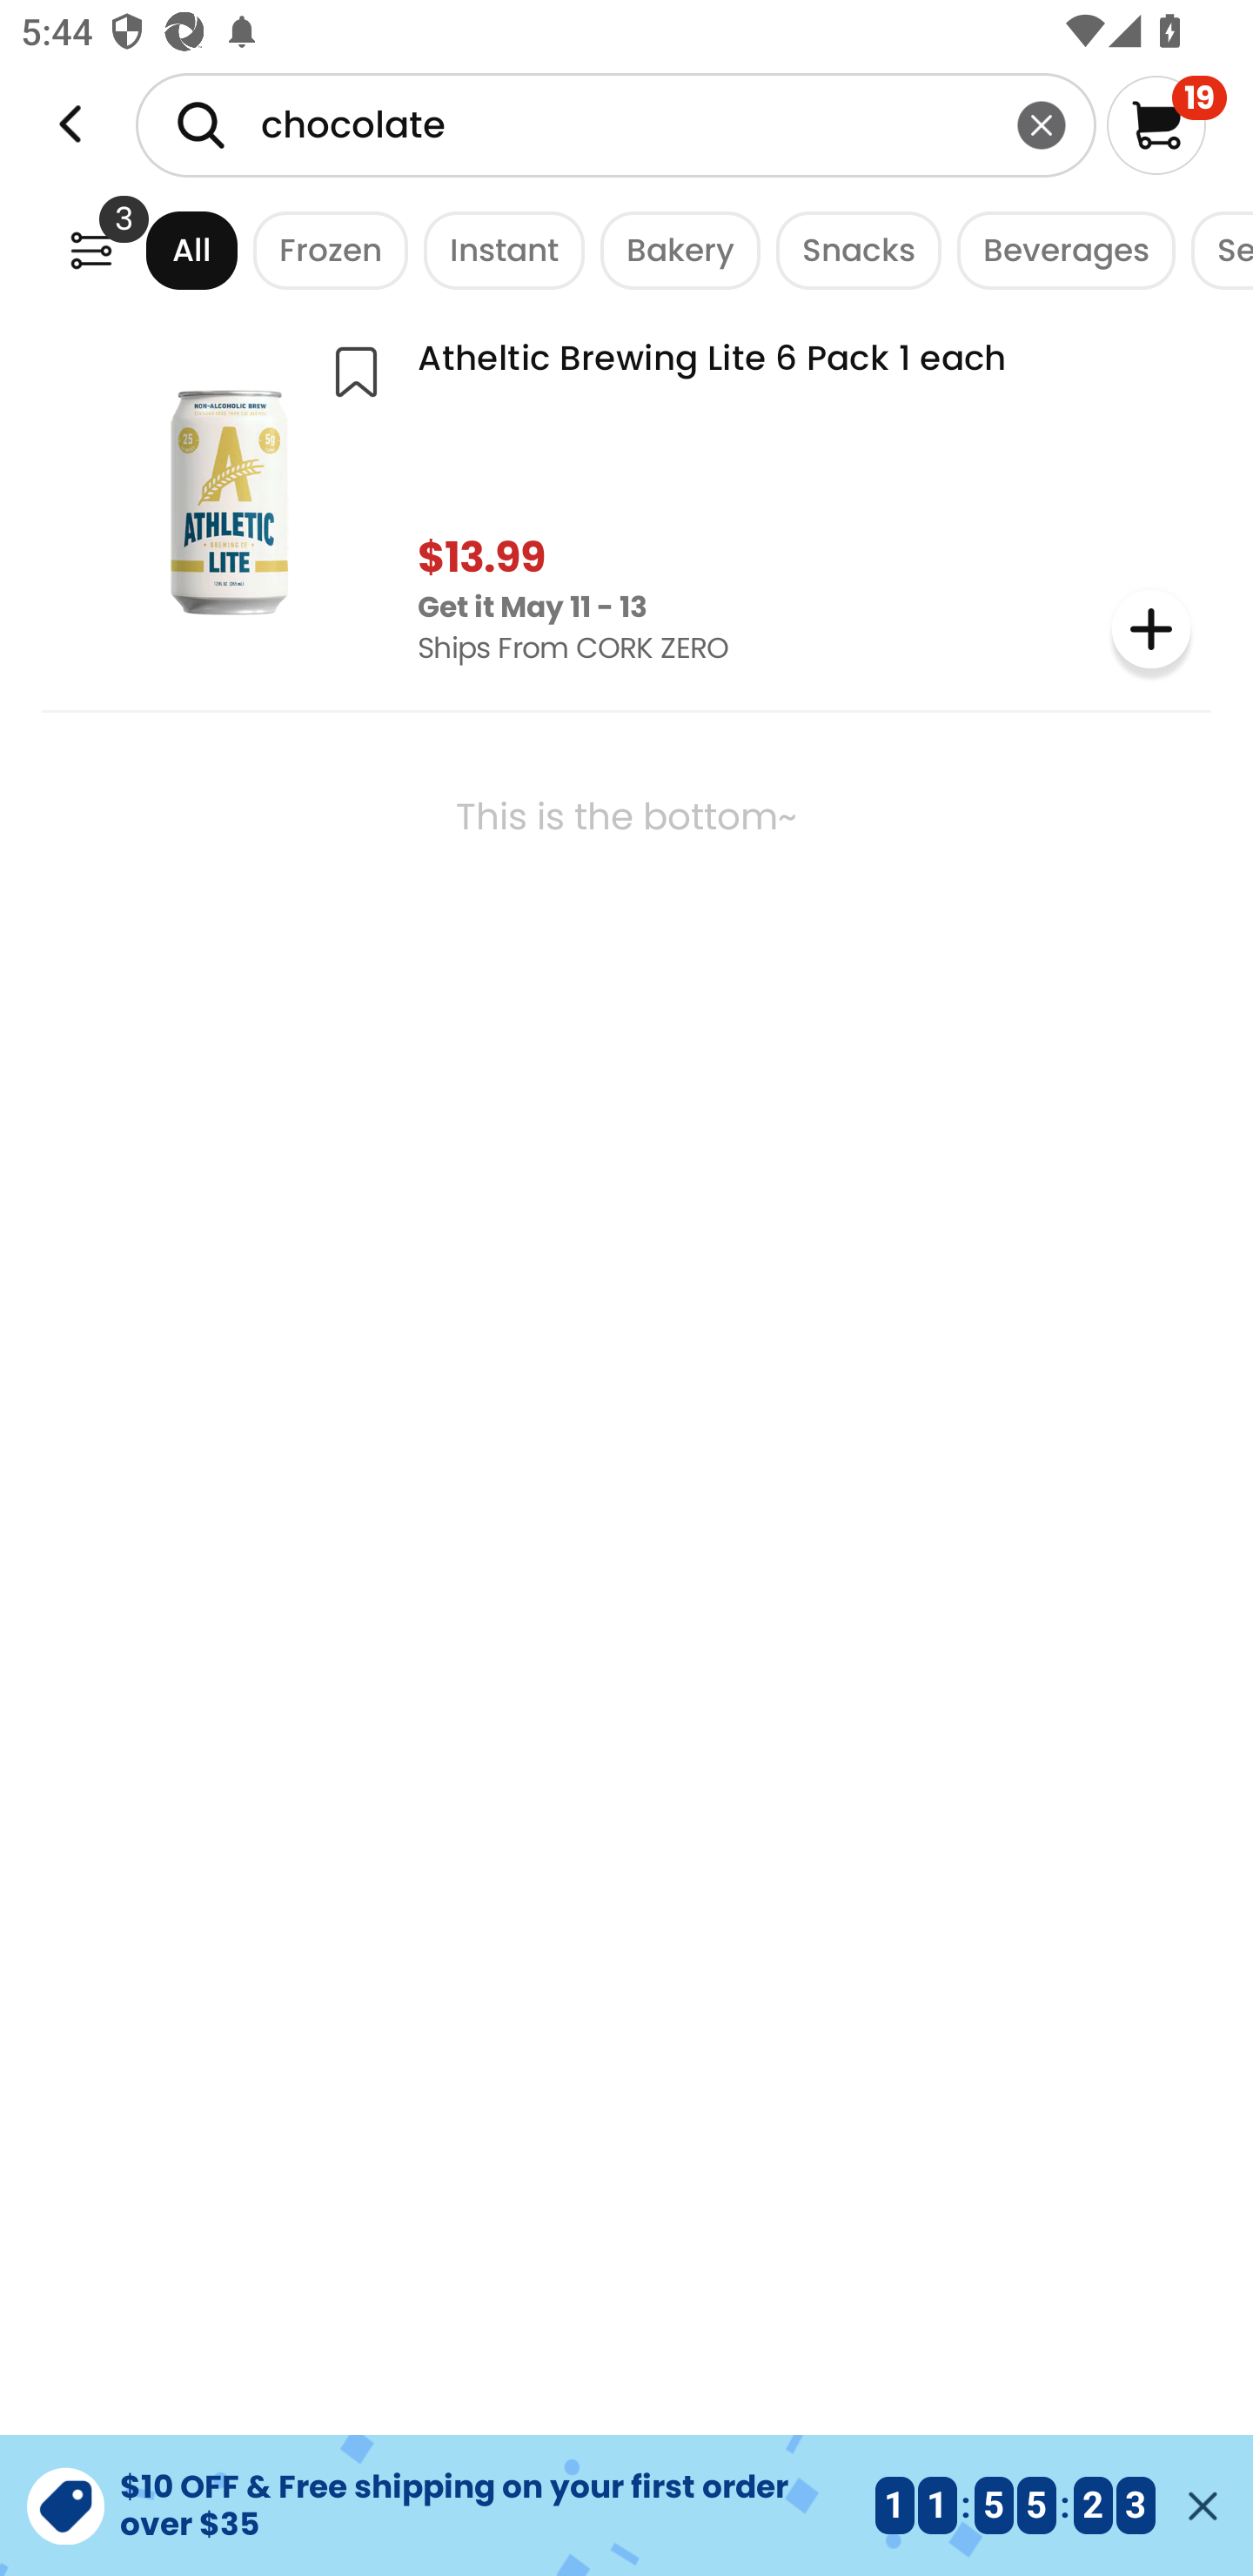 This screenshot has width=1253, height=2576. Describe the element at coordinates (70, 124) in the screenshot. I see `Weee!` at that location.